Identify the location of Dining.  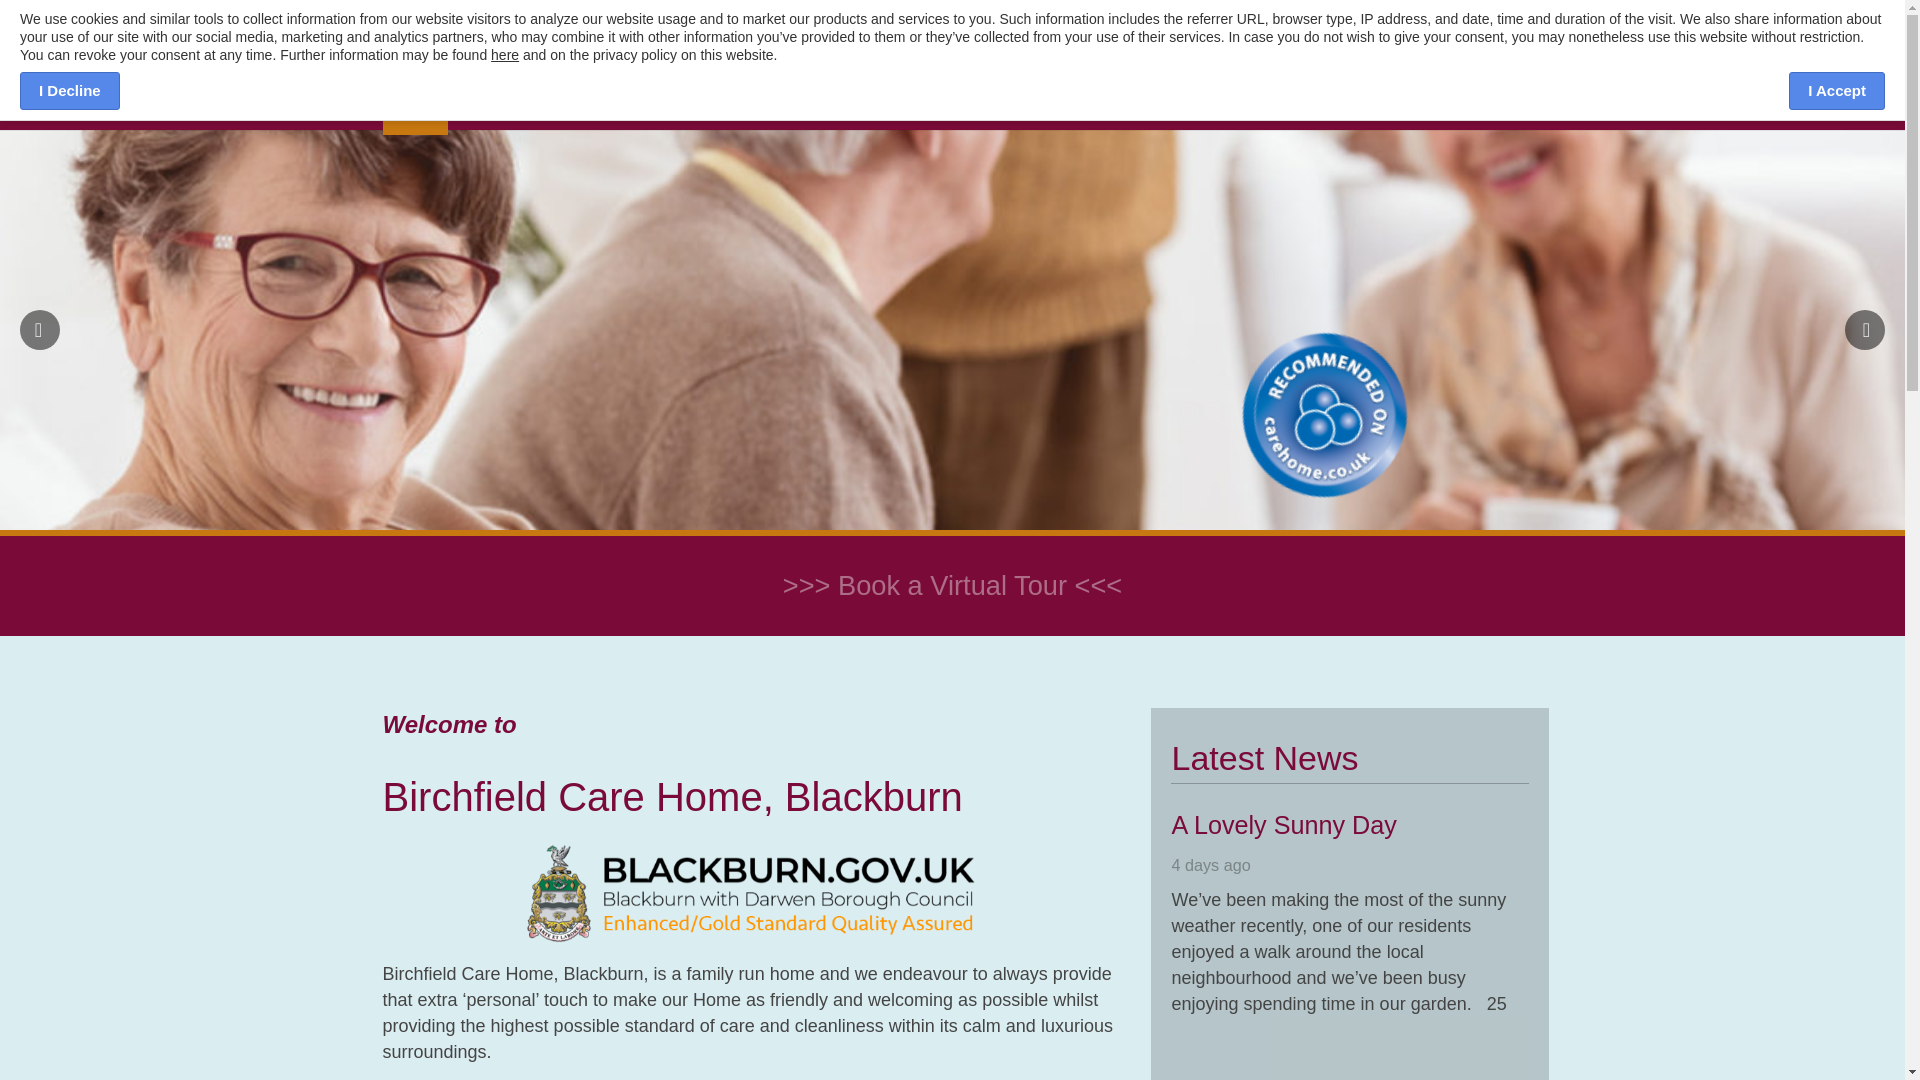
(538, 110).